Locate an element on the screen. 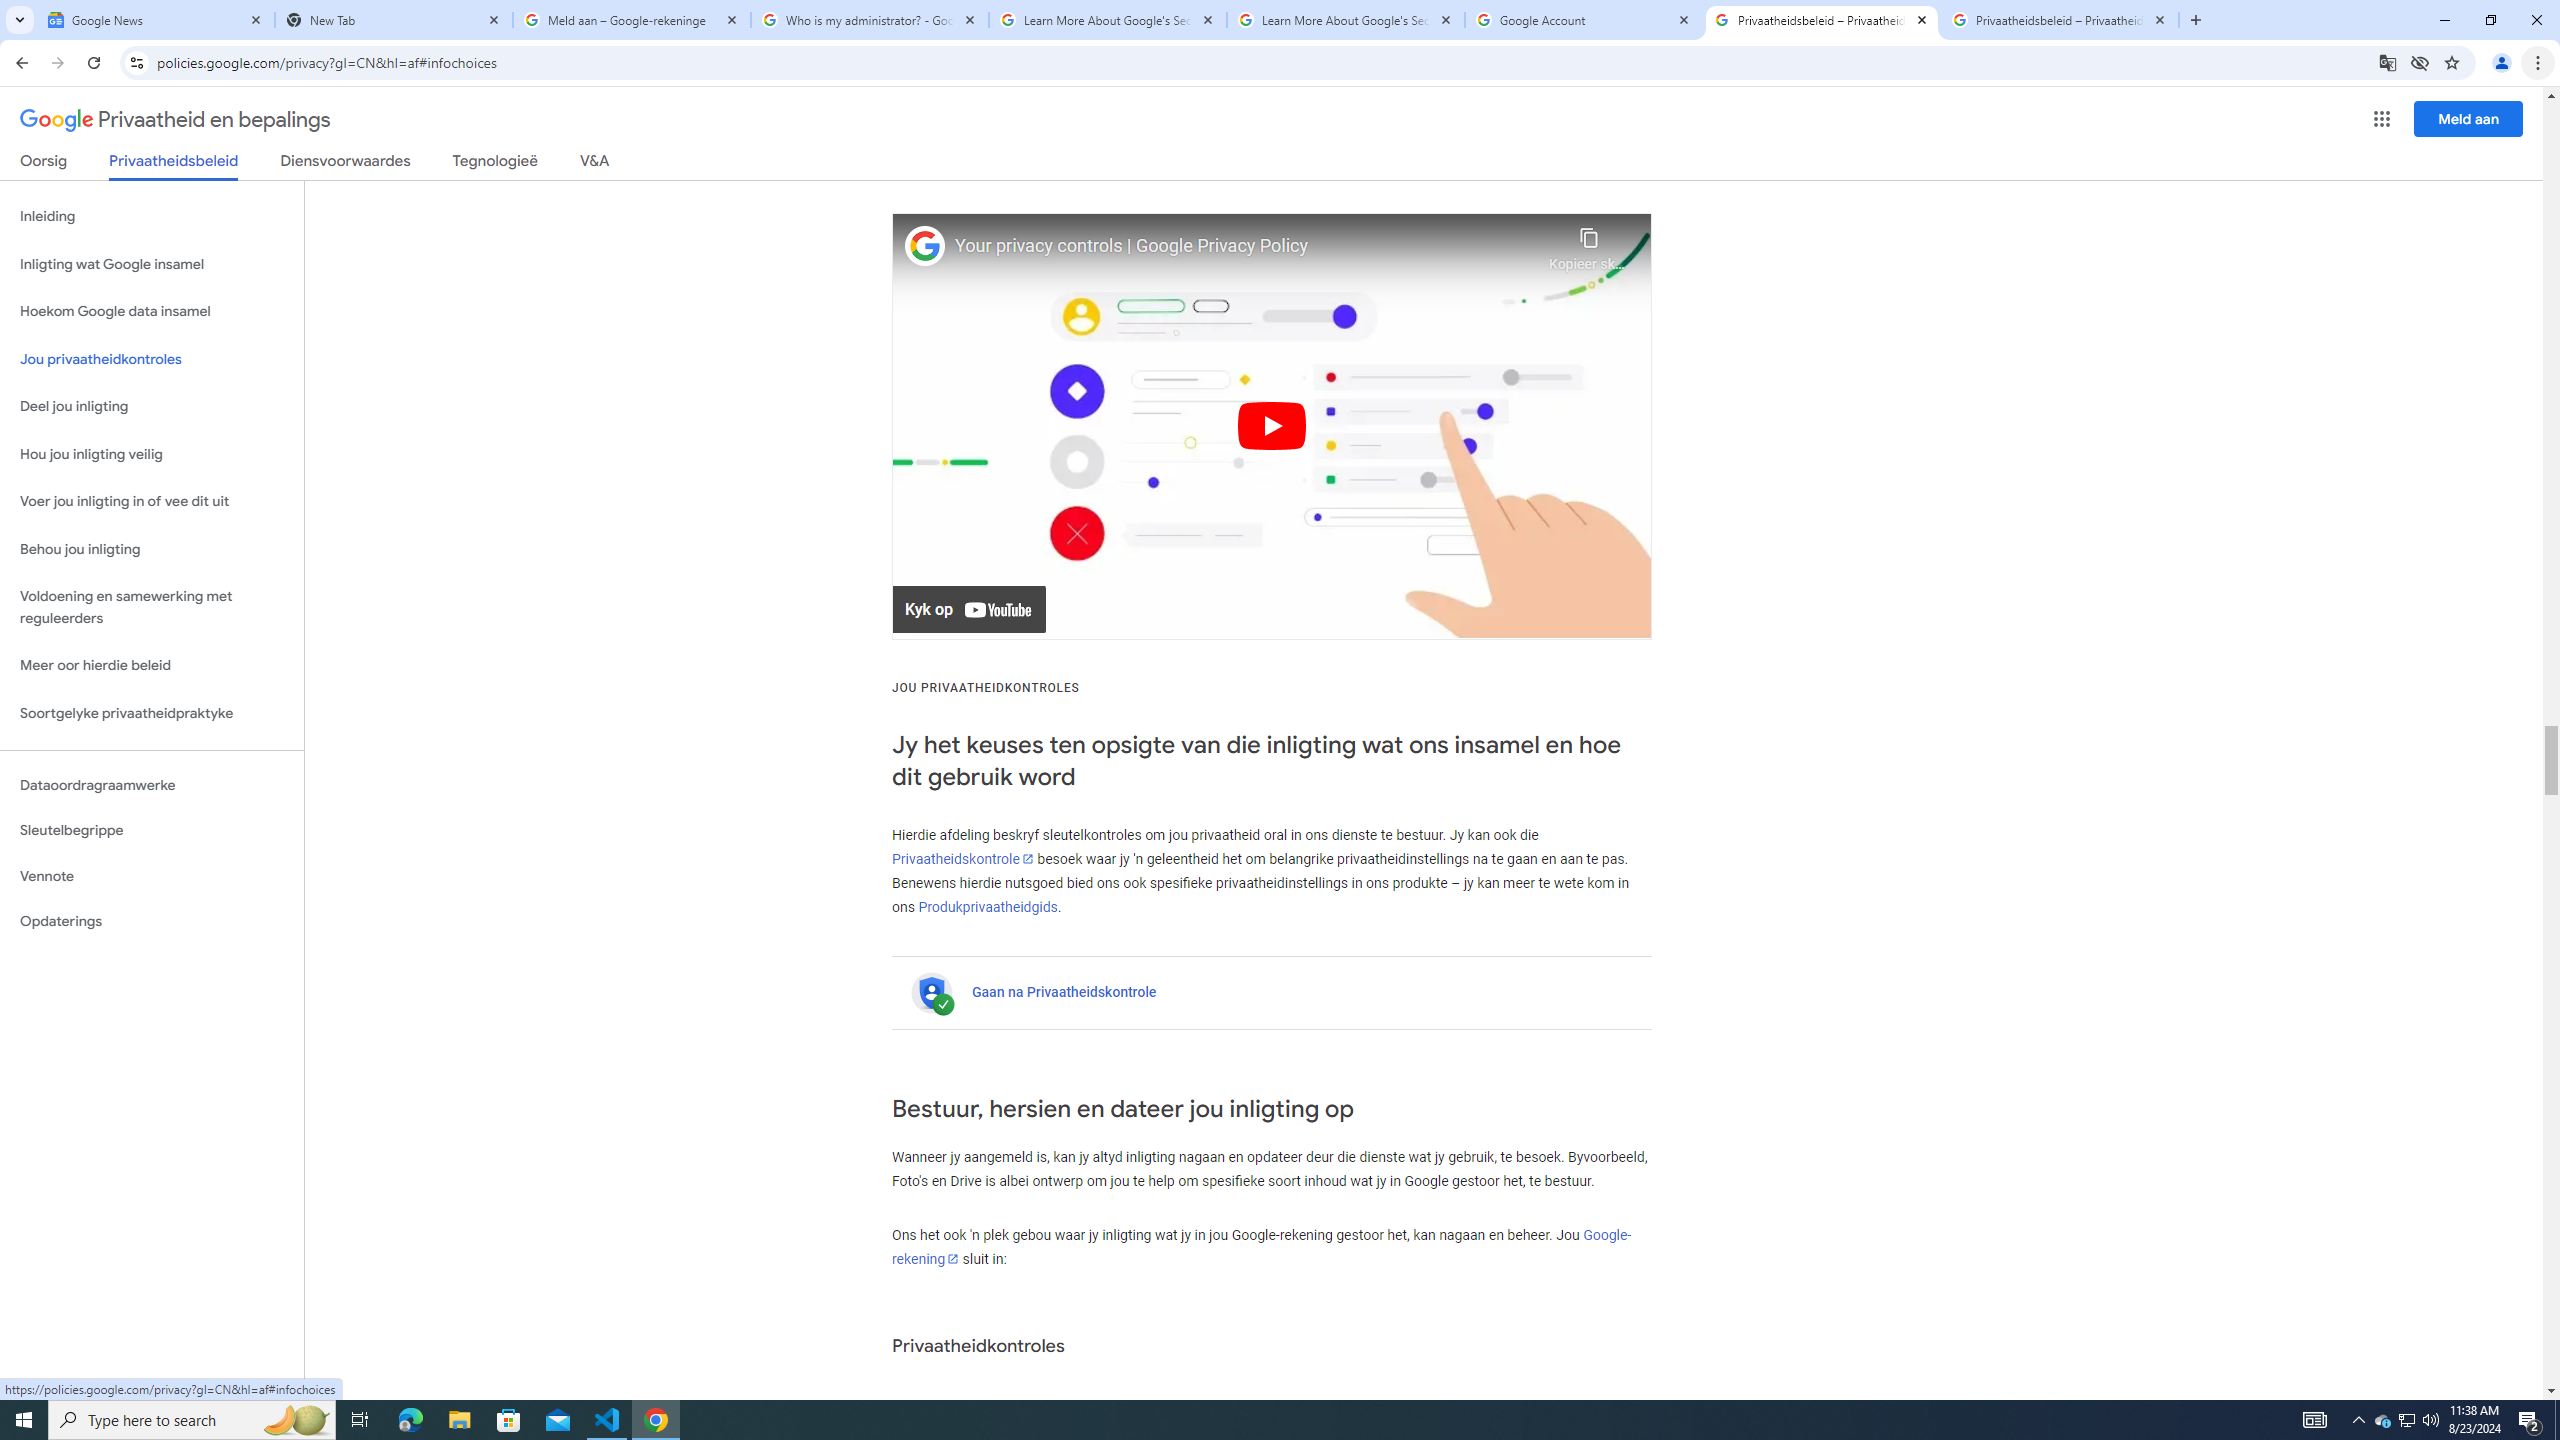  Fotobeeld van Google is located at coordinates (925, 246).